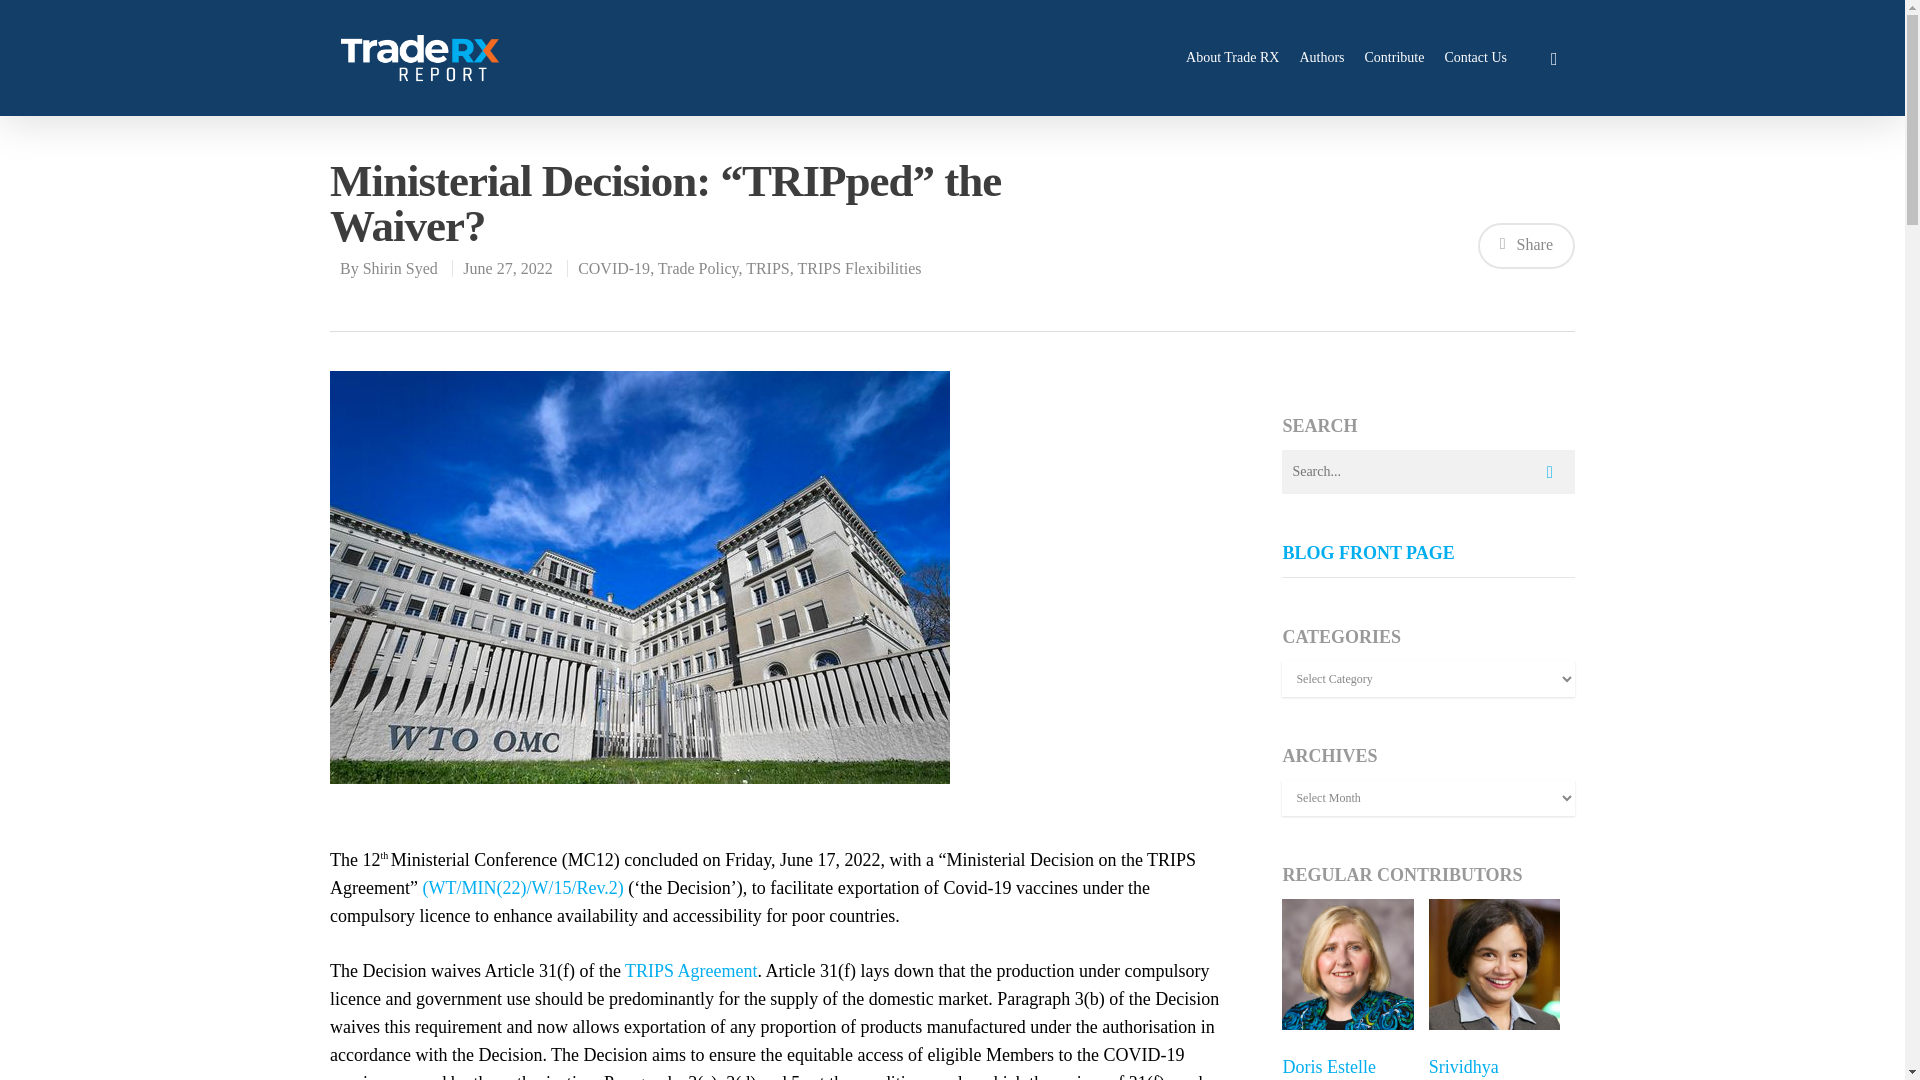 Image resolution: width=1920 pixels, height=1080 pixels. I want to click on Shirin Syed, so click(400, 268).